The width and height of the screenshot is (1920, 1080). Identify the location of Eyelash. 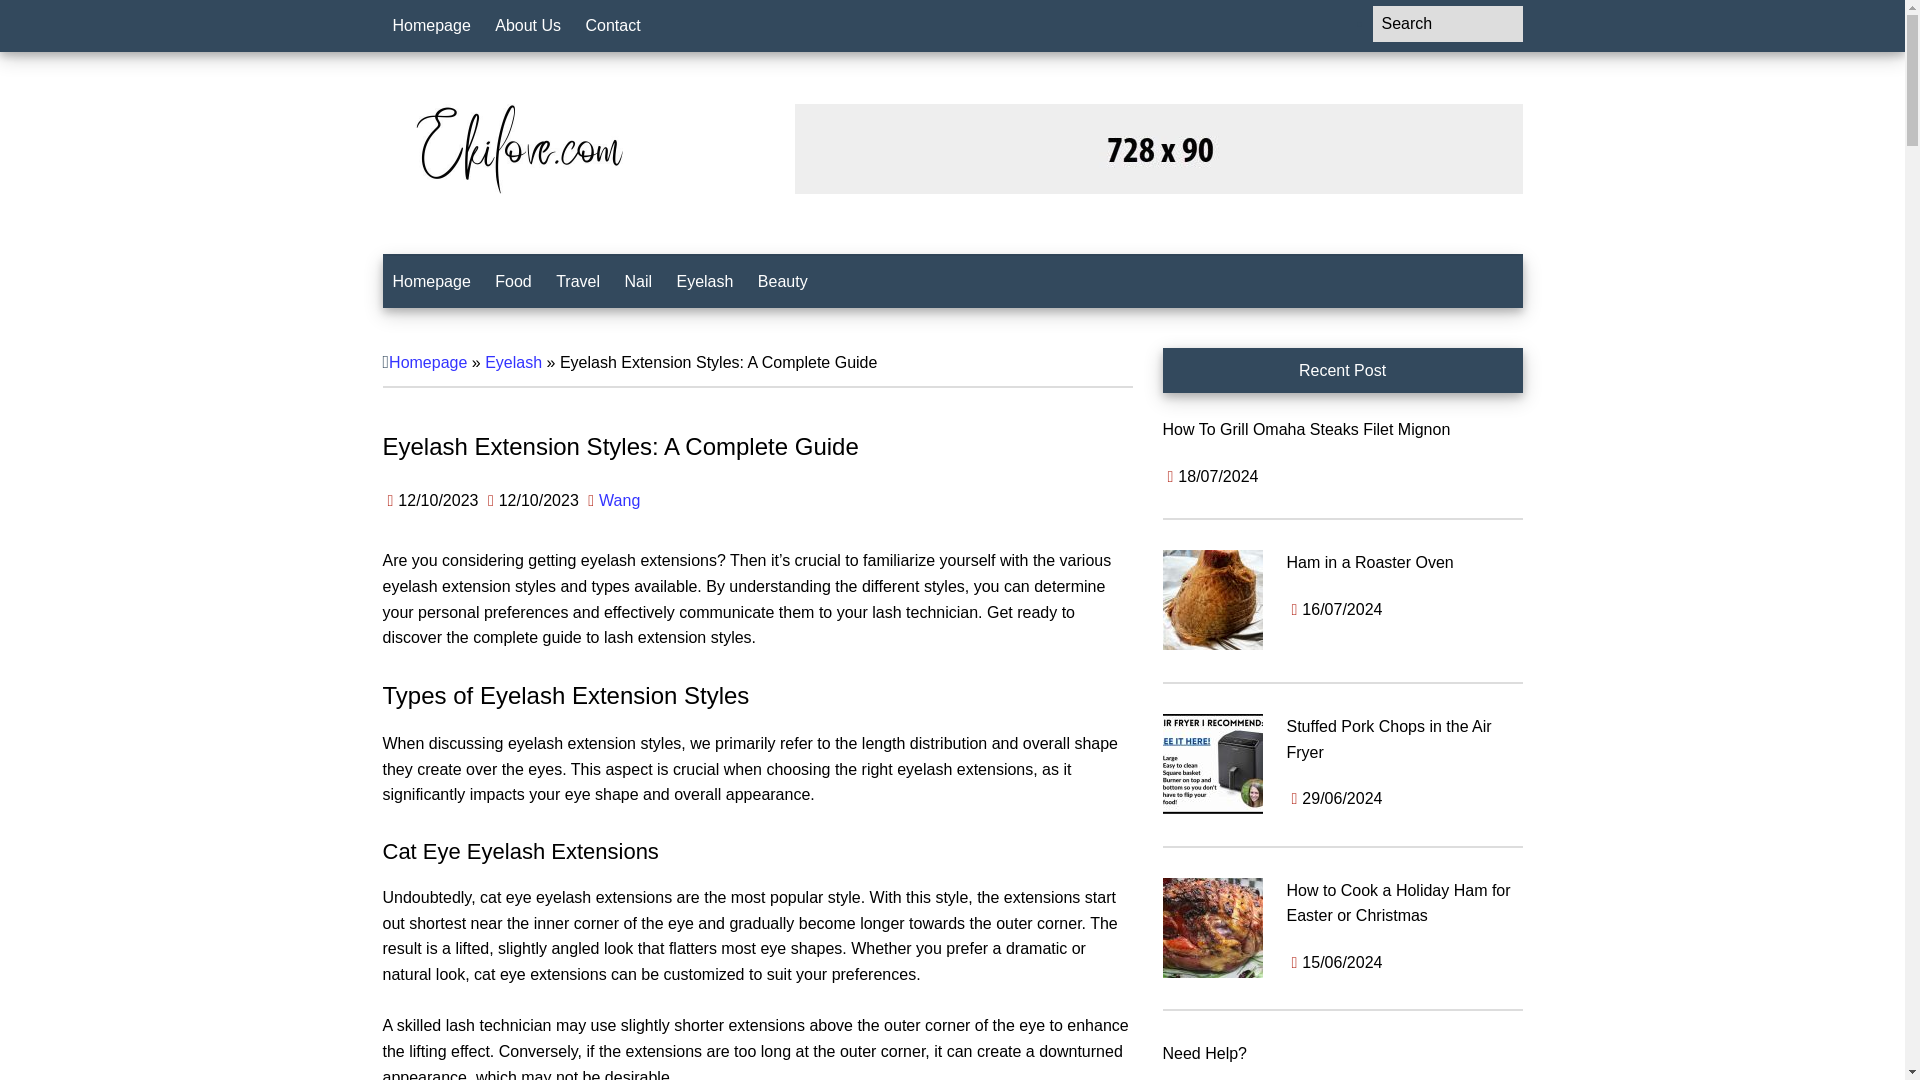
(513, 362).